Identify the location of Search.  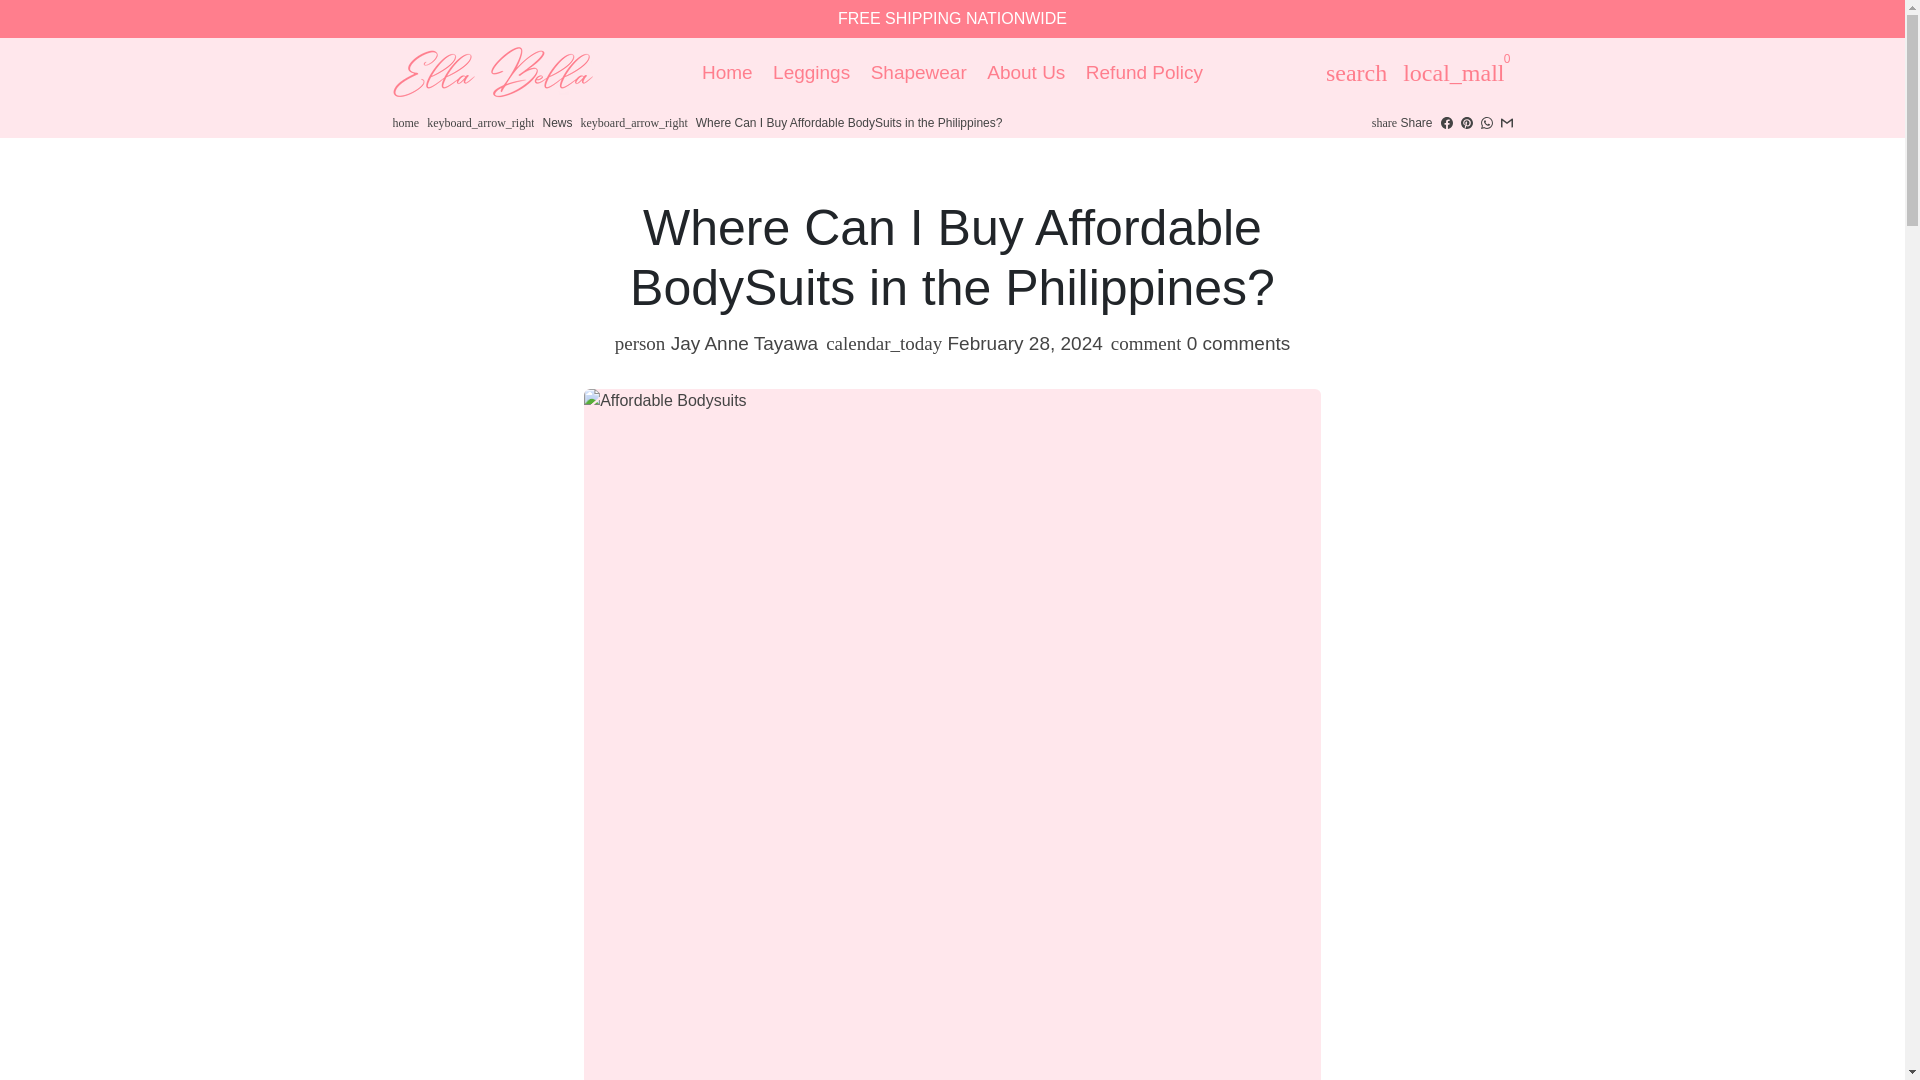
(1356, 71).